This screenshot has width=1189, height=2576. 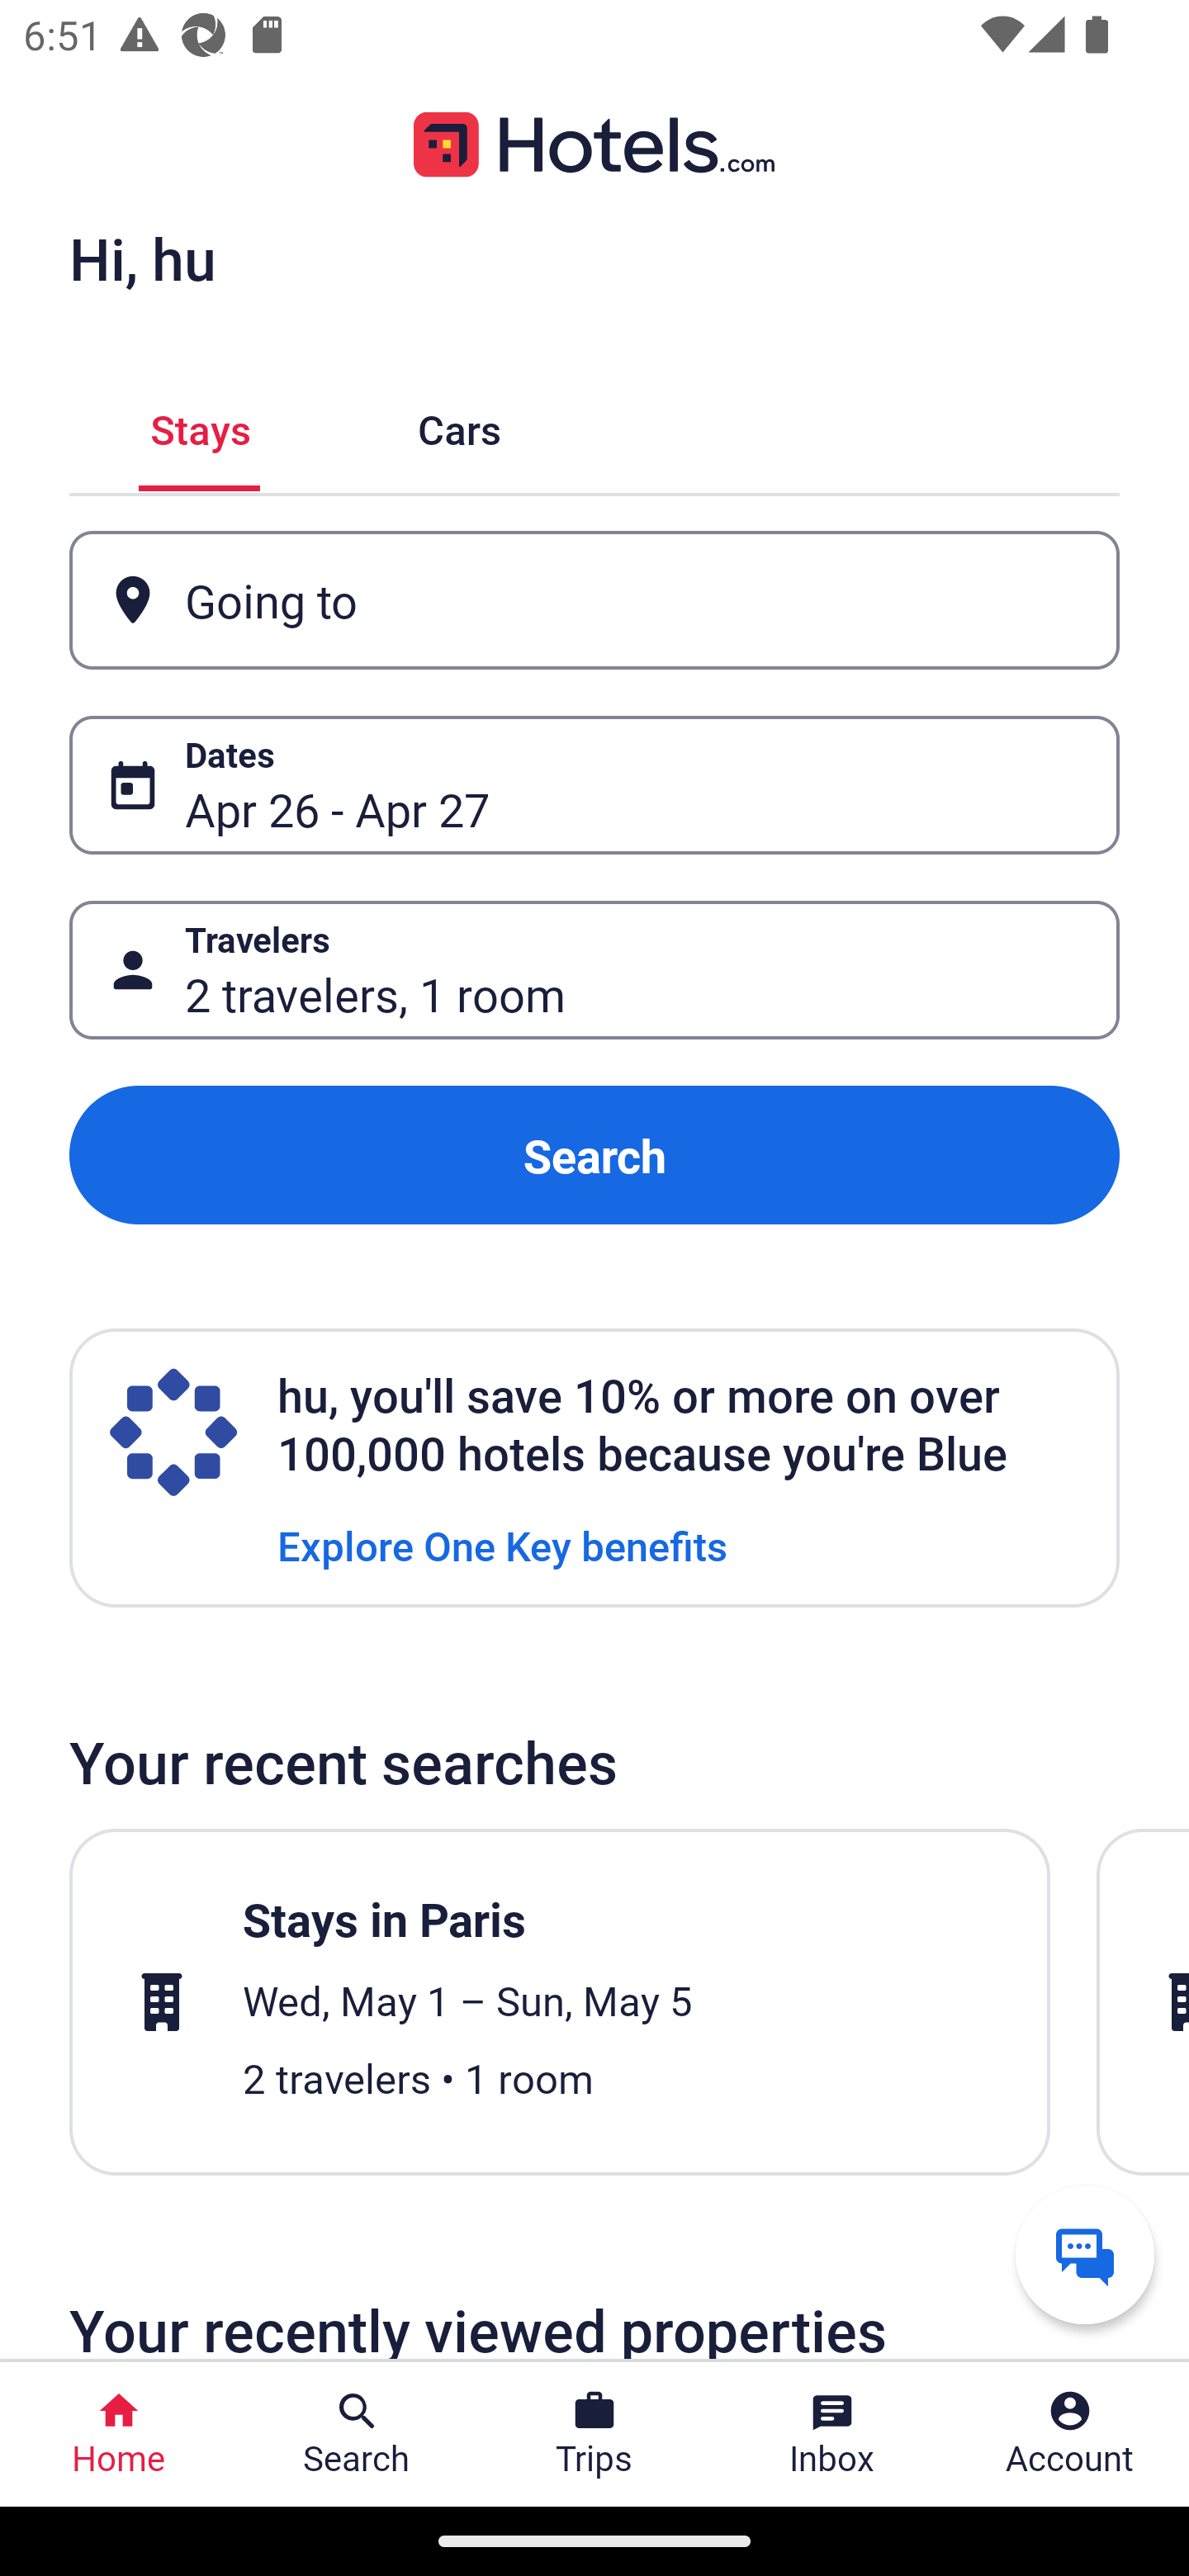 I want to click on Search Search Button, so click(x=357, y=2434).